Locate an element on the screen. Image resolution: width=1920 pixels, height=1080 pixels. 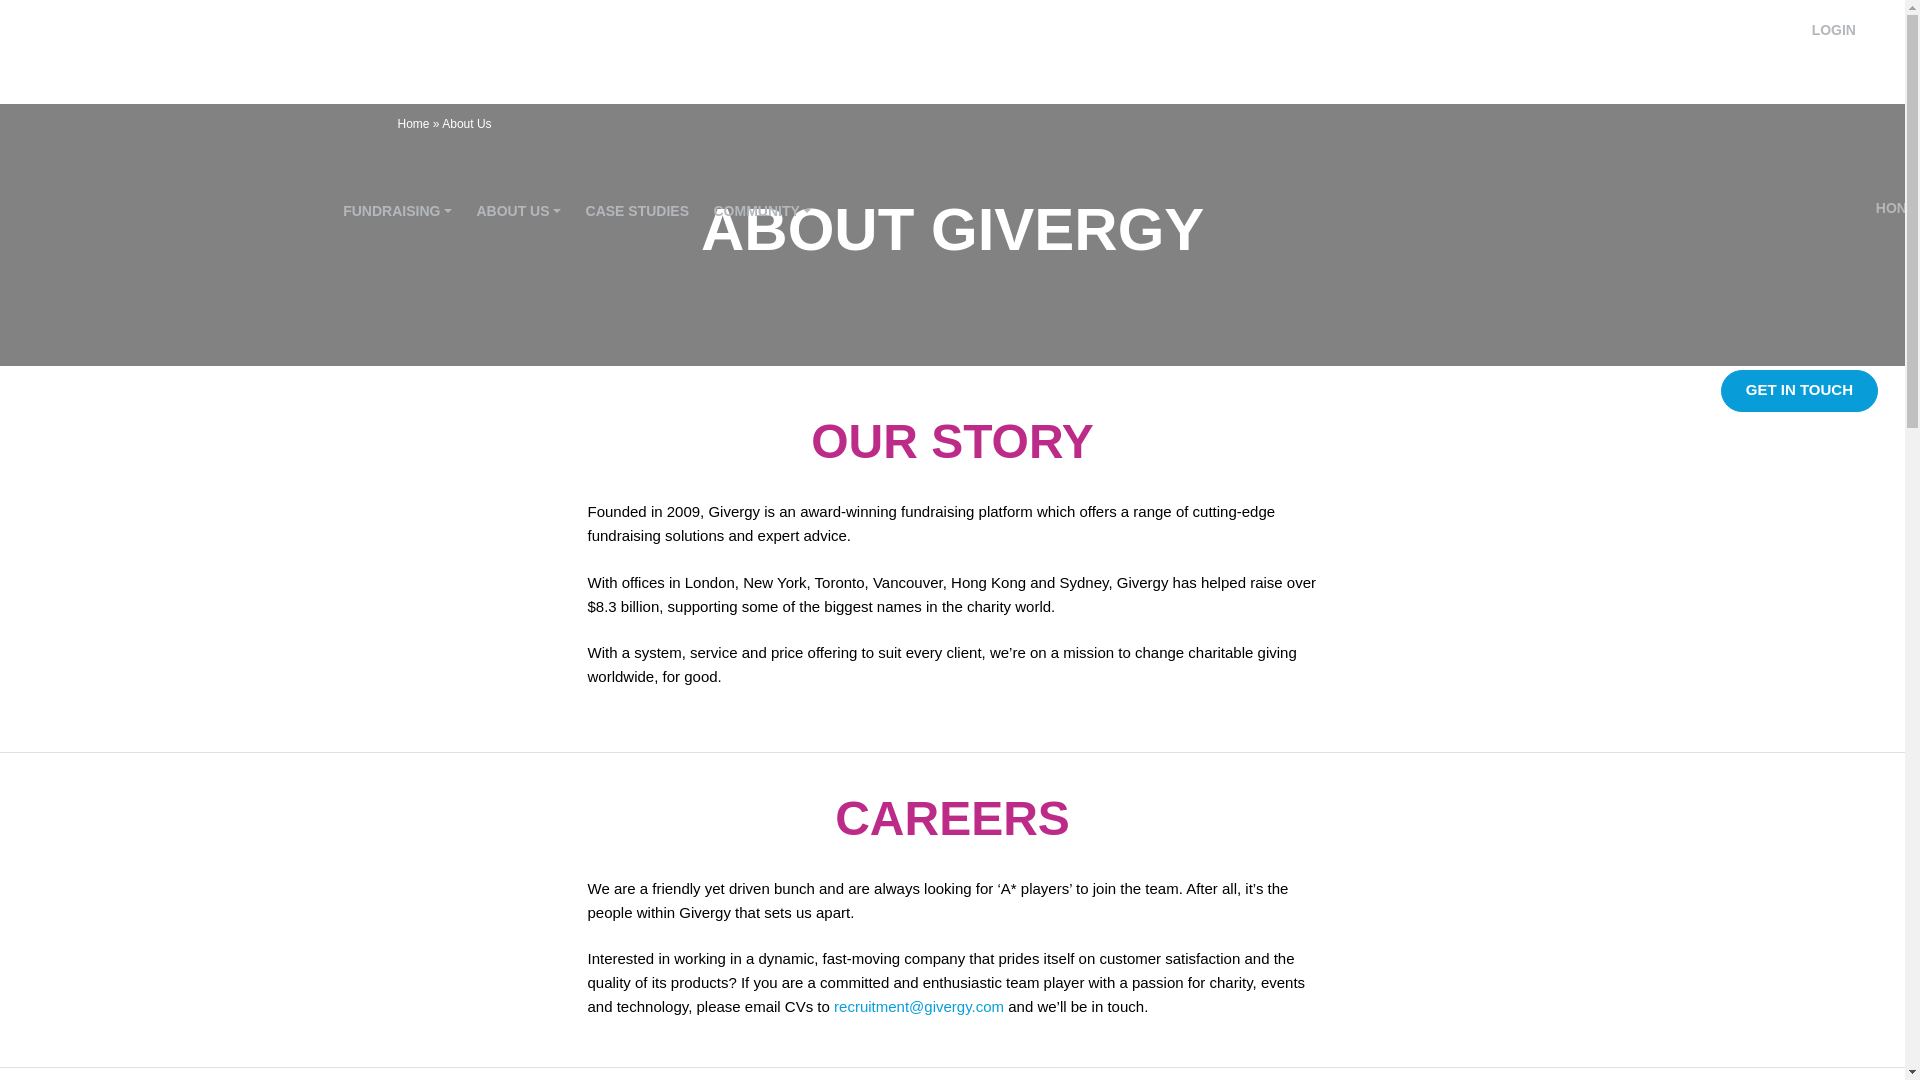
GET IN TOUCH is located at coordinates (1798, 390).